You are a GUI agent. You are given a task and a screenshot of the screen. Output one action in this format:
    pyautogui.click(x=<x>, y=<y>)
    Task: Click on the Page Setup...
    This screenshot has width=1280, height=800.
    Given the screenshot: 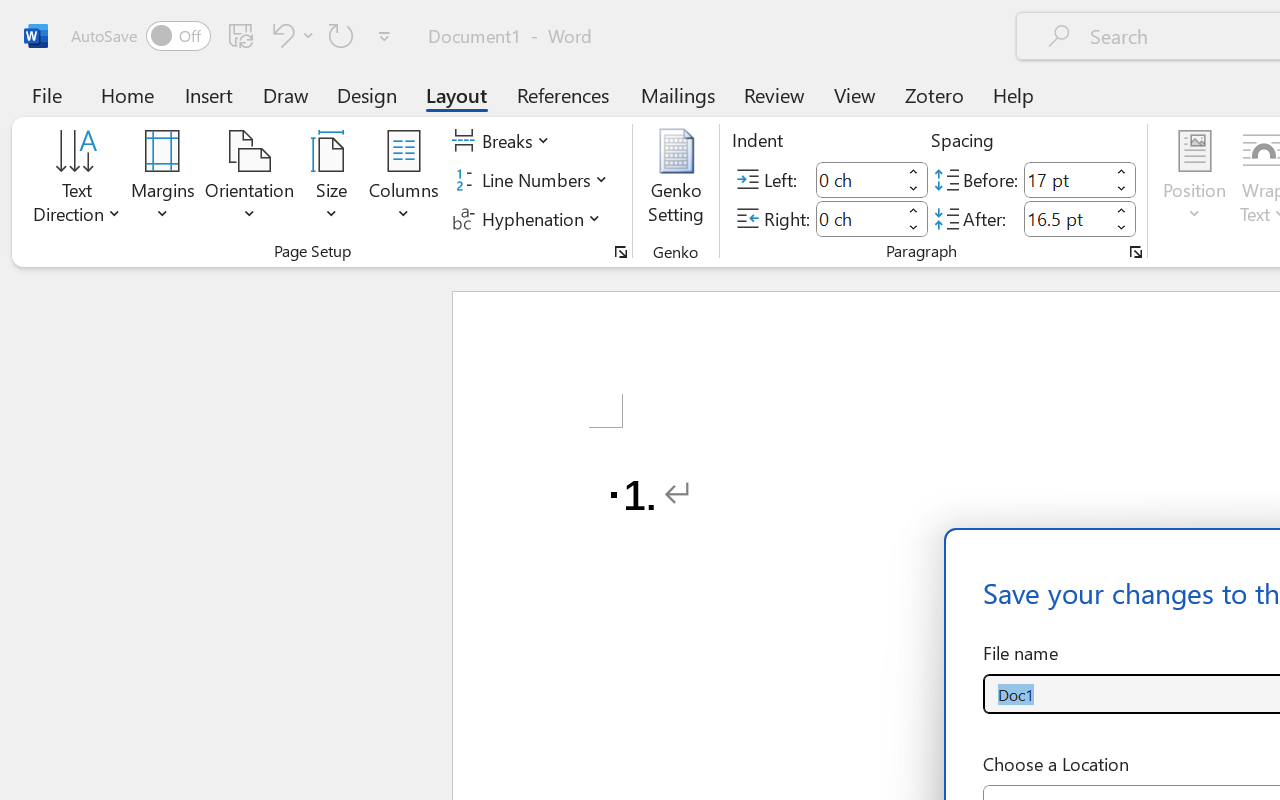 What is the action you would take?
    pyautogui.click(x=621, y=252)
    